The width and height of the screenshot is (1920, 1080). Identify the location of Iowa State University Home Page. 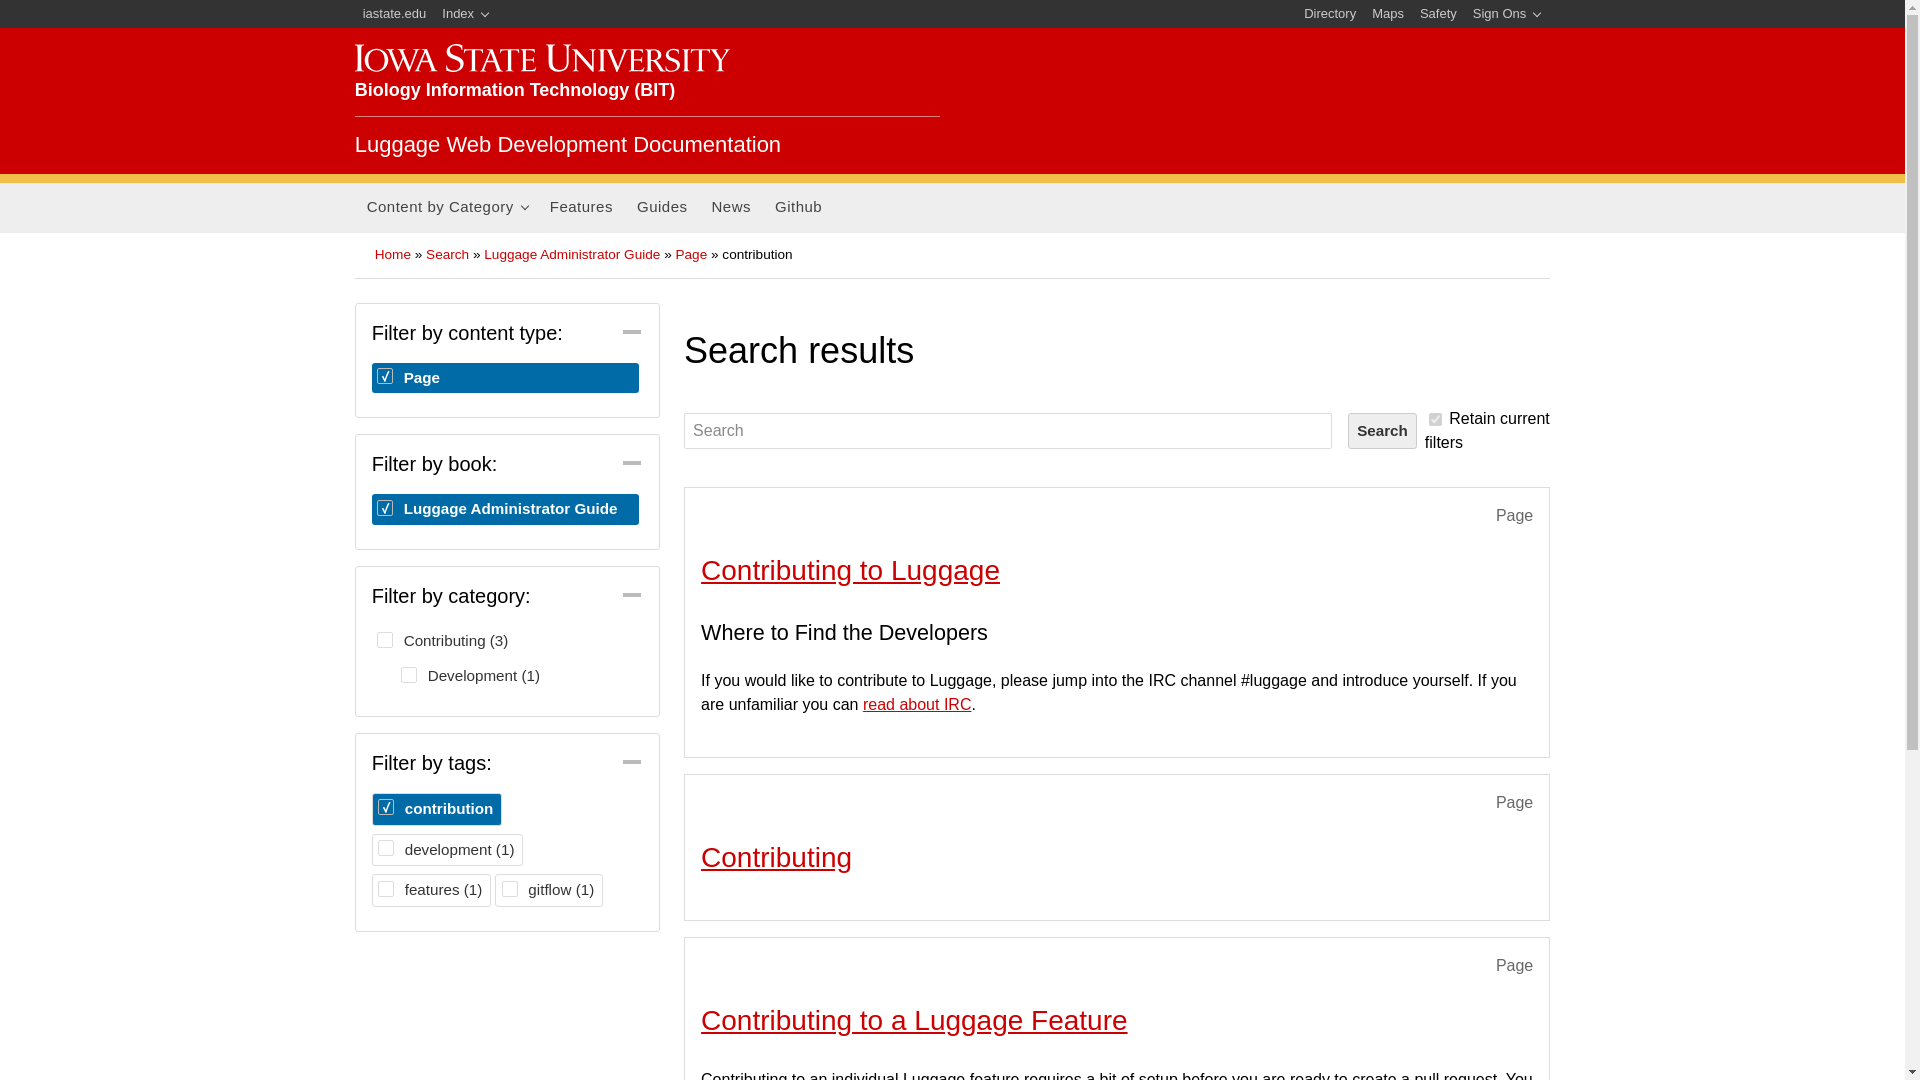
(395, 14).